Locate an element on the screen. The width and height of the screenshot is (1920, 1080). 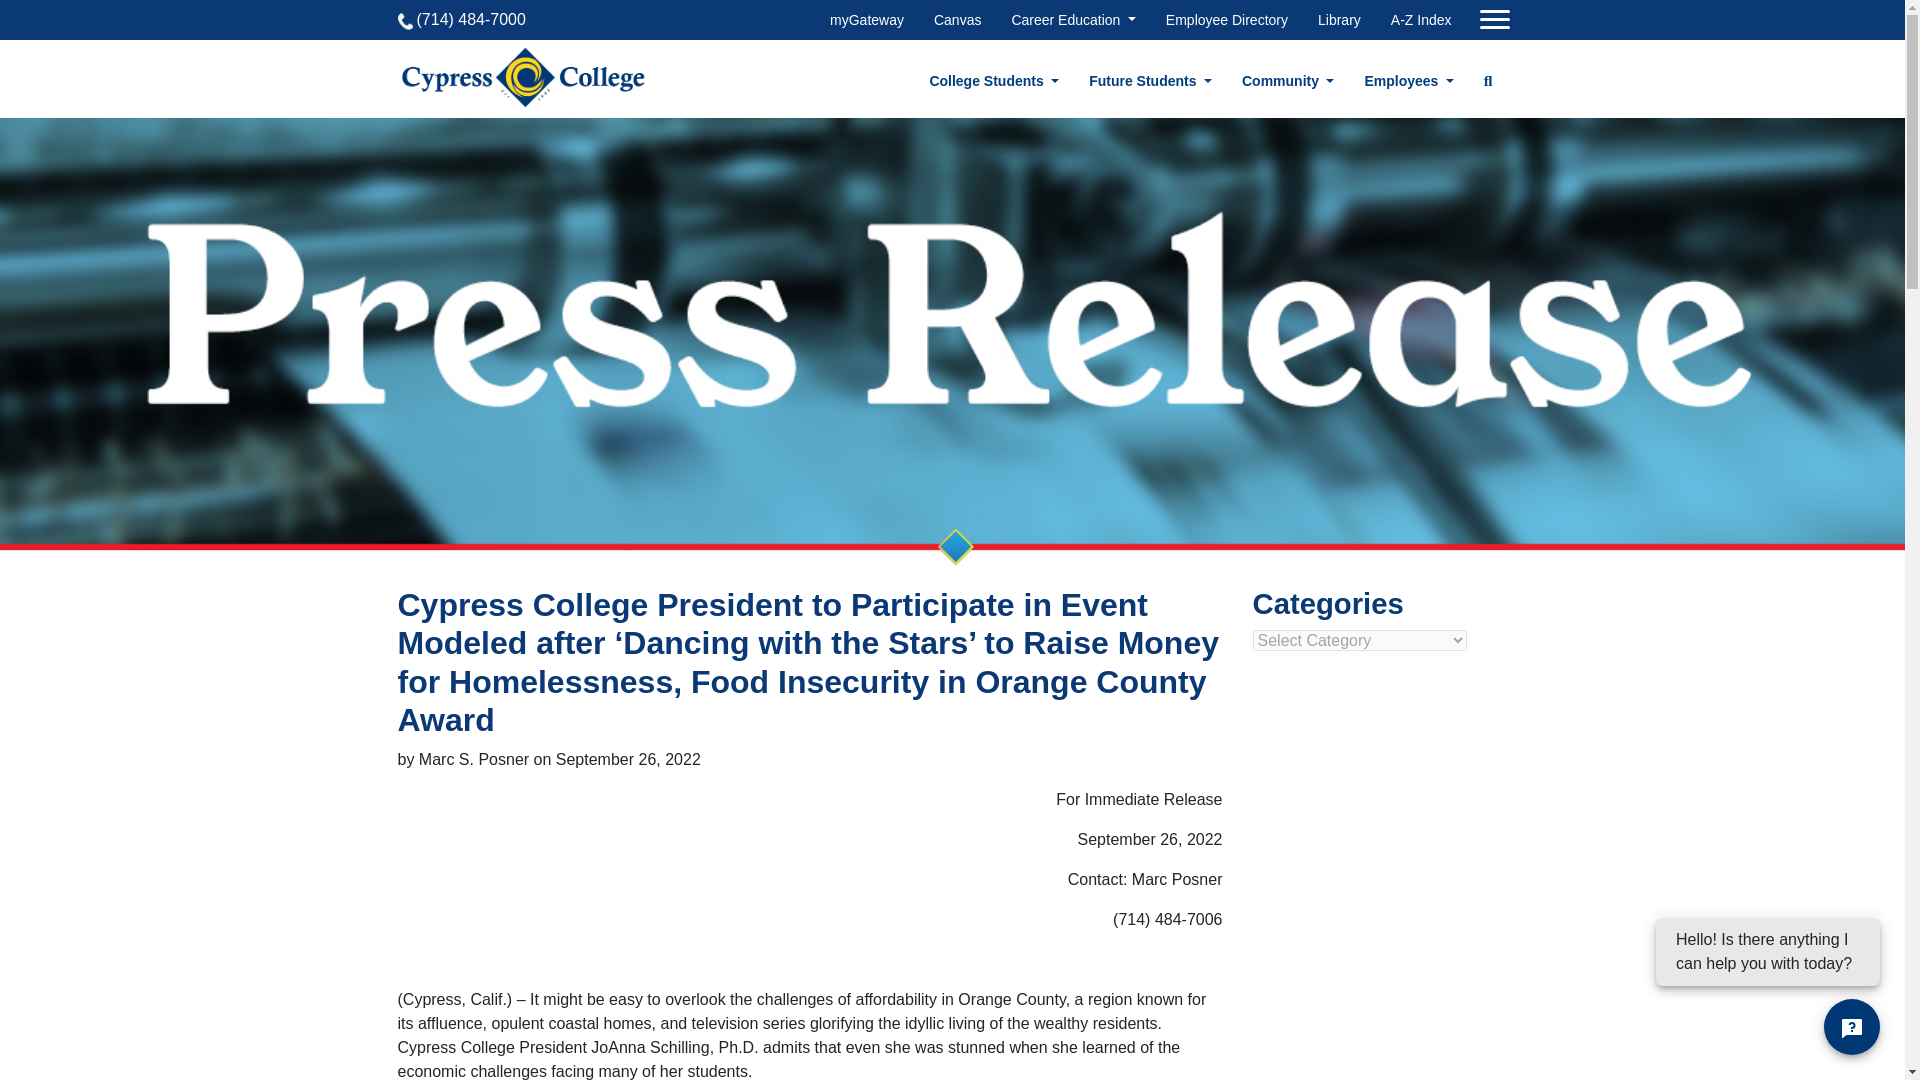
Canvas is located at coordinates (956, 20).